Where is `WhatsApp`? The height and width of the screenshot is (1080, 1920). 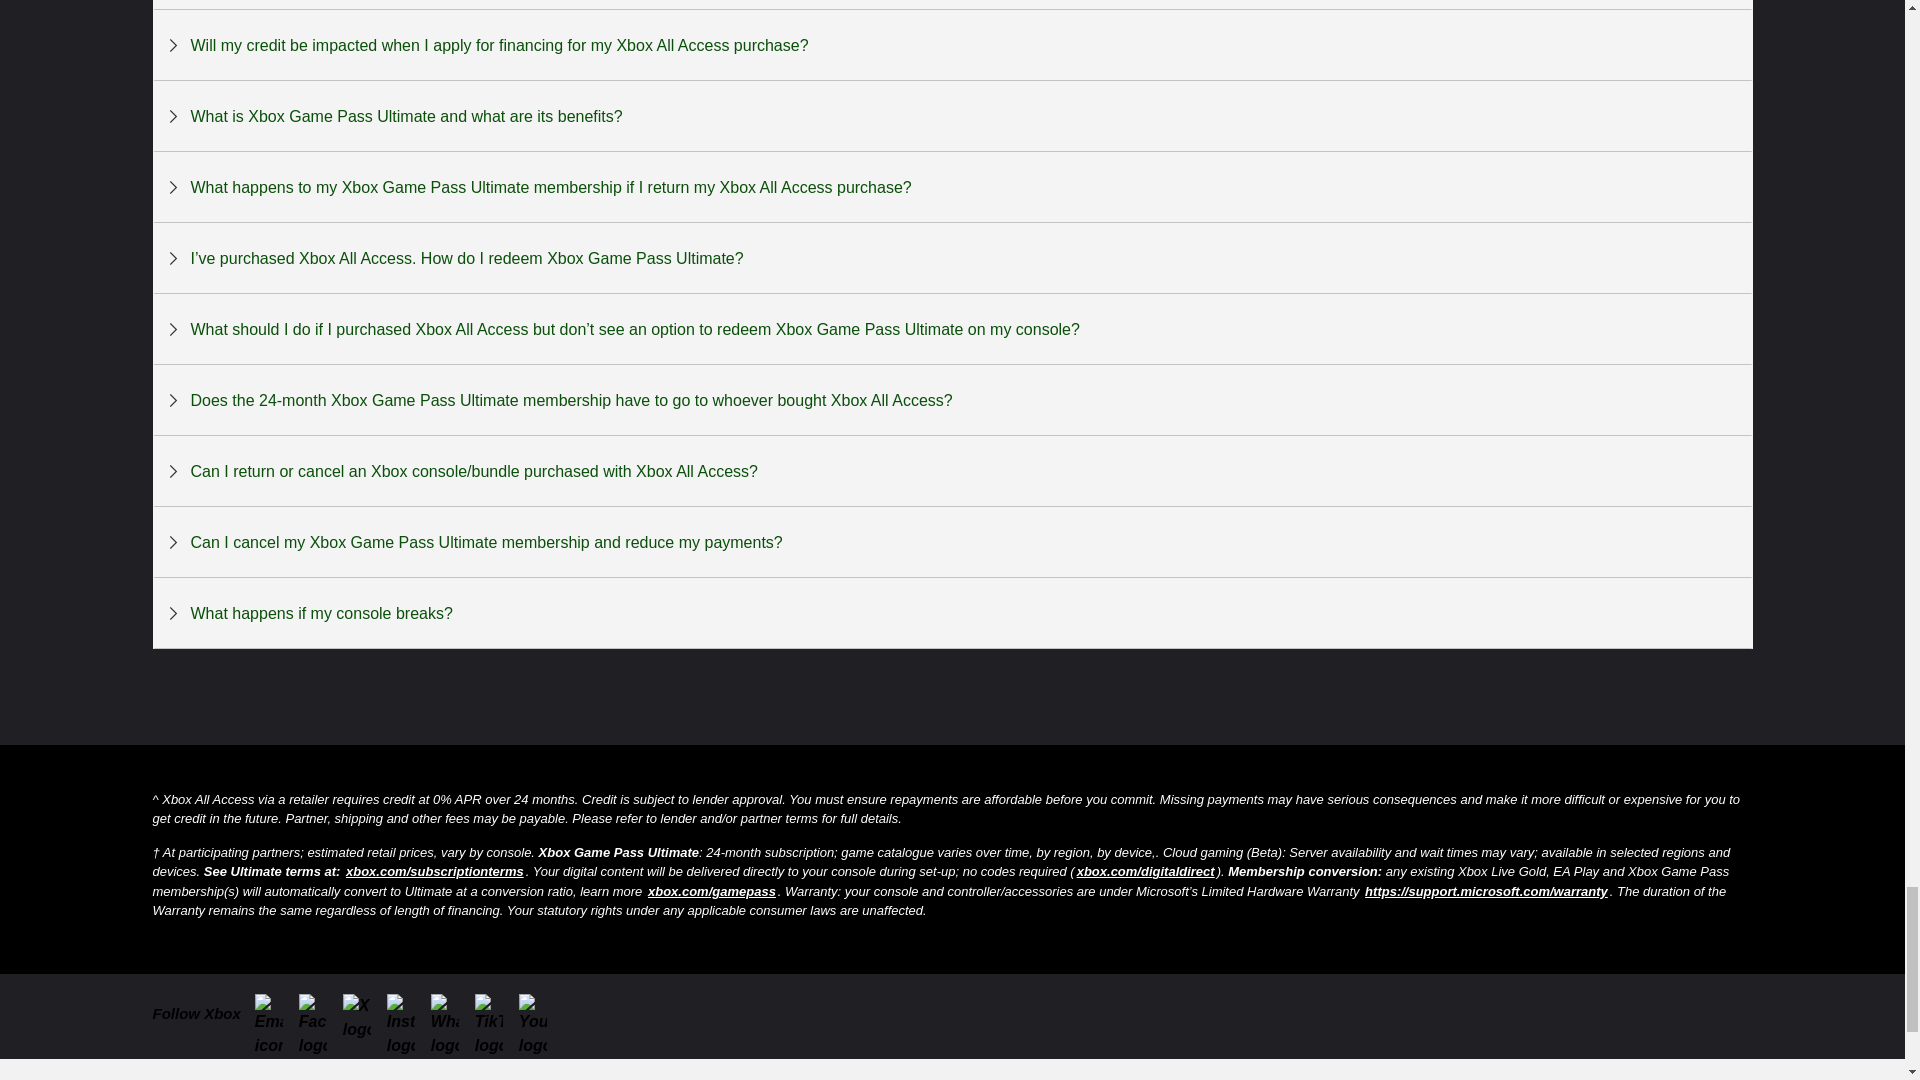 WhatsApp is located at coordinates (450, 1014).